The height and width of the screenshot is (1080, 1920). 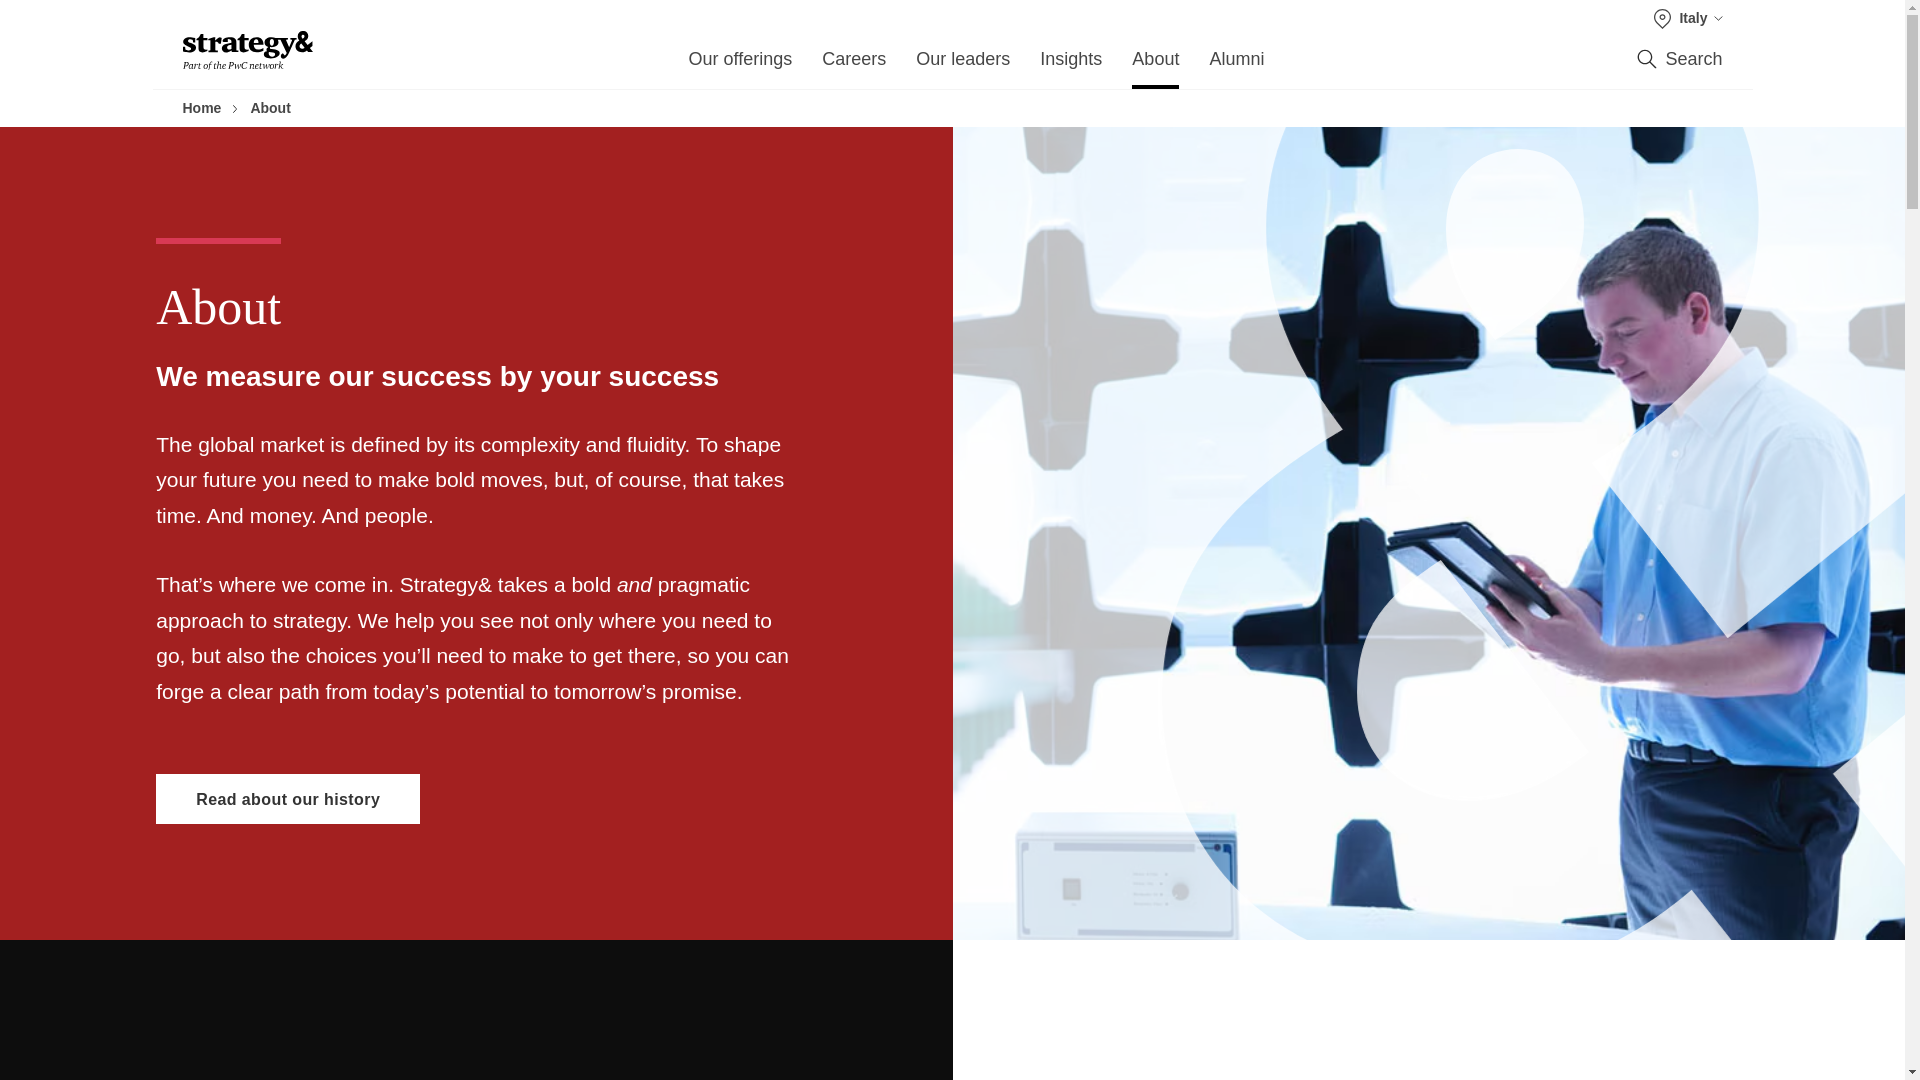 I want to click on Careers, so click(x=853, y=65).